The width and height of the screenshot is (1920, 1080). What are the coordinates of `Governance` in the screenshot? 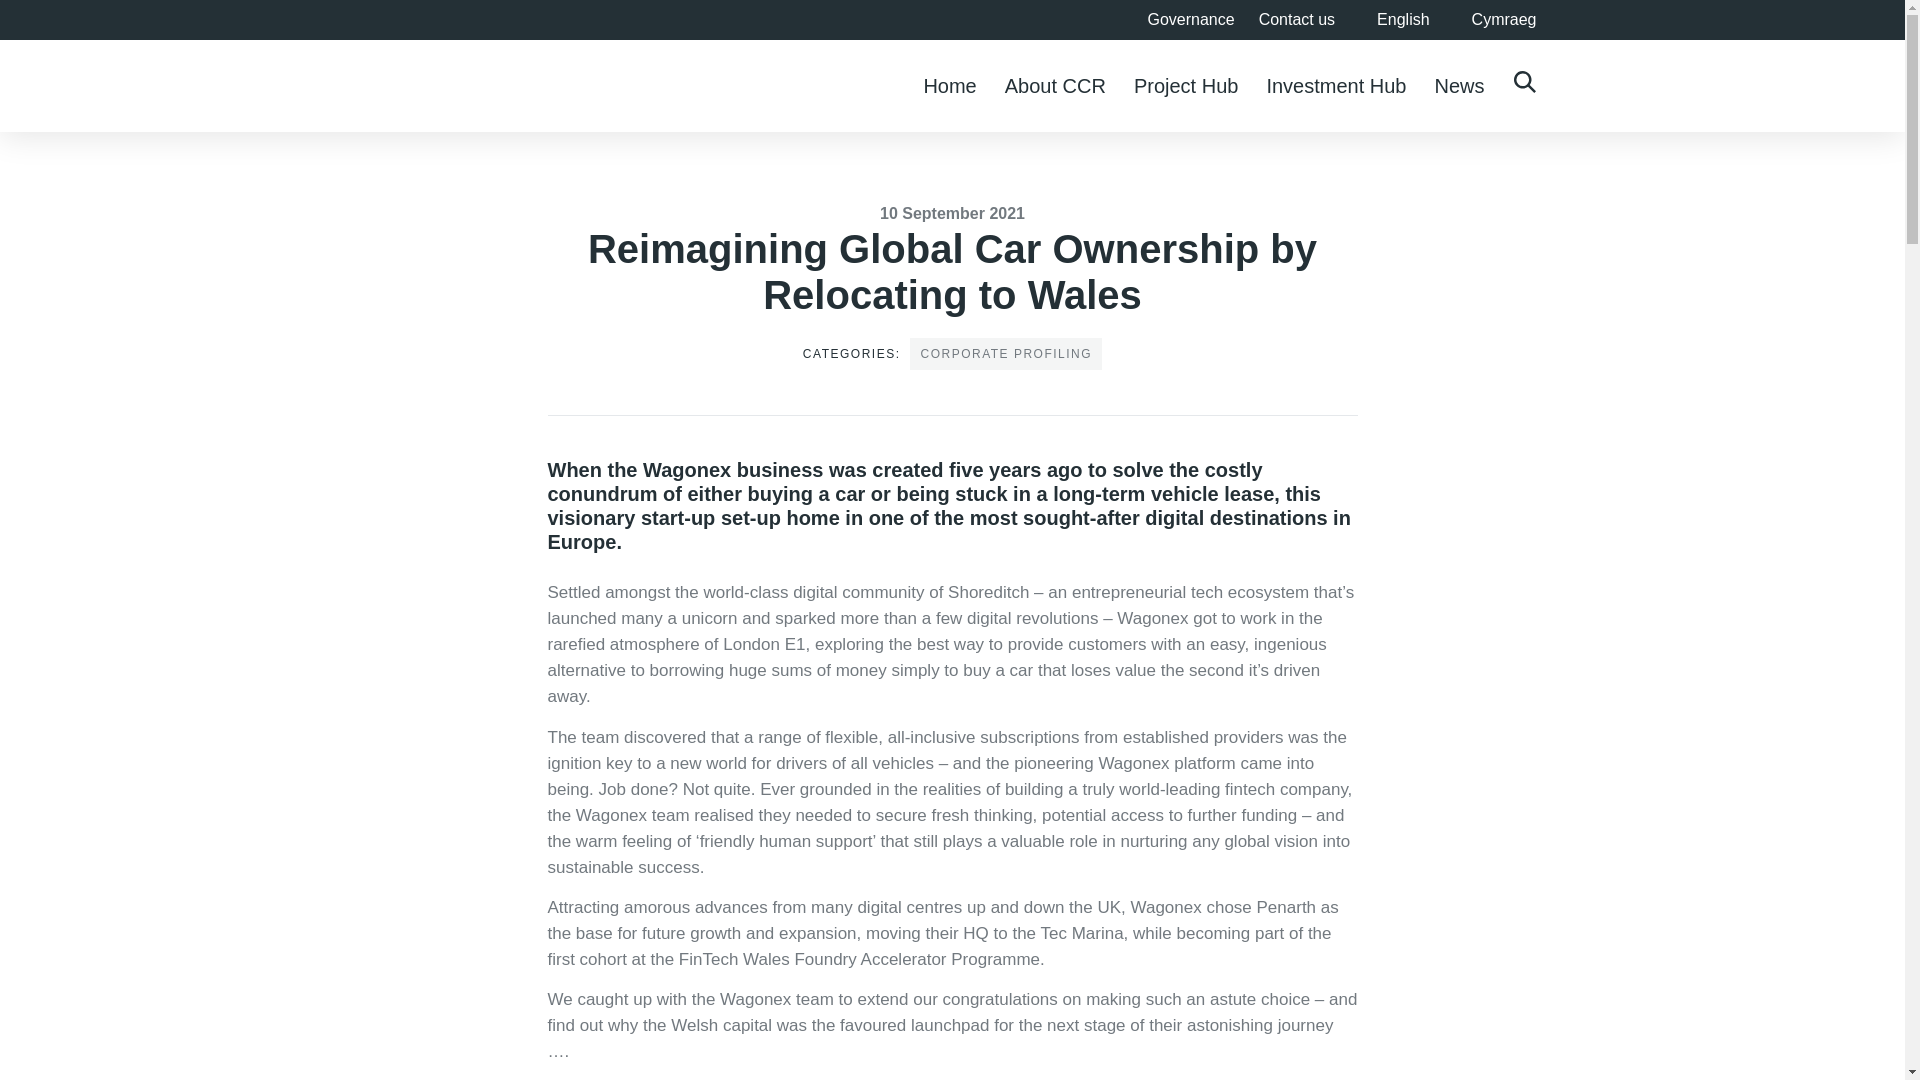 It's located at (1190, 20).